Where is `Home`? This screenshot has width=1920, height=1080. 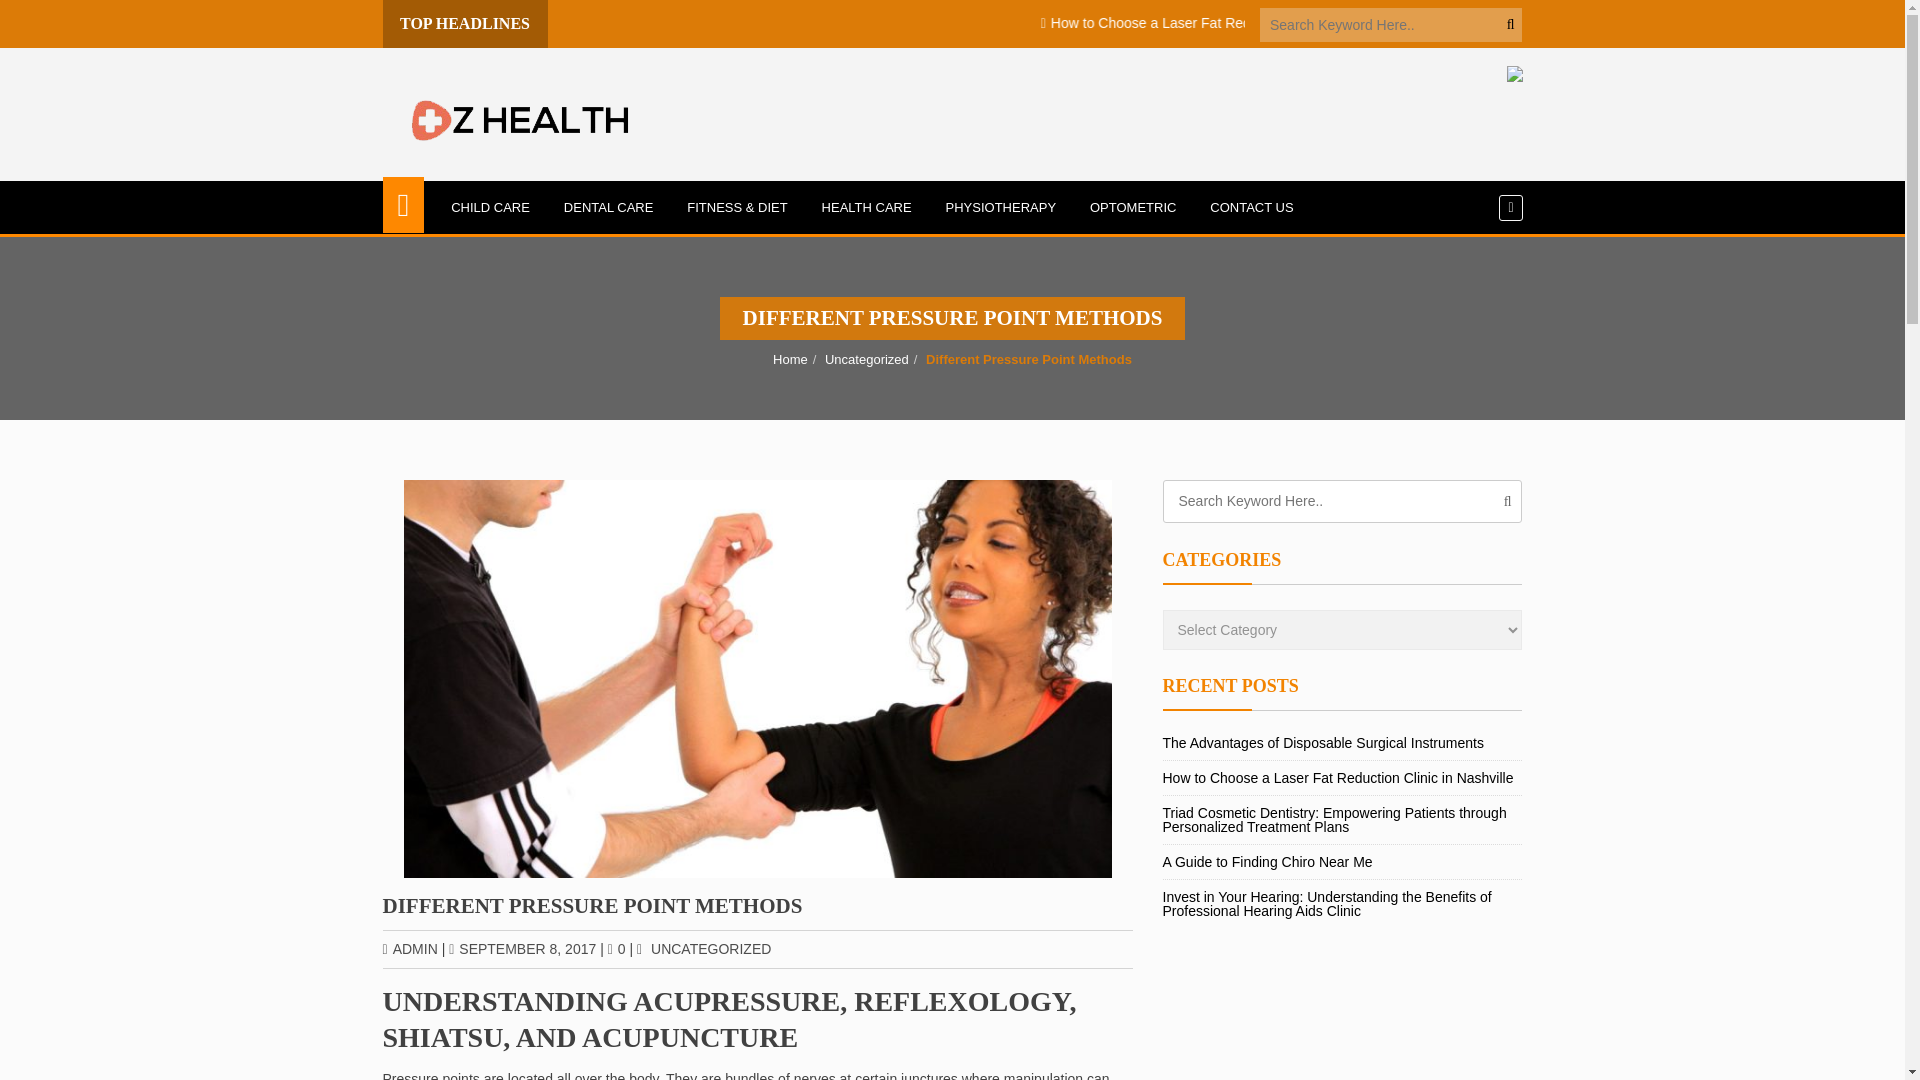
Home is located at coordinates (790, 360).